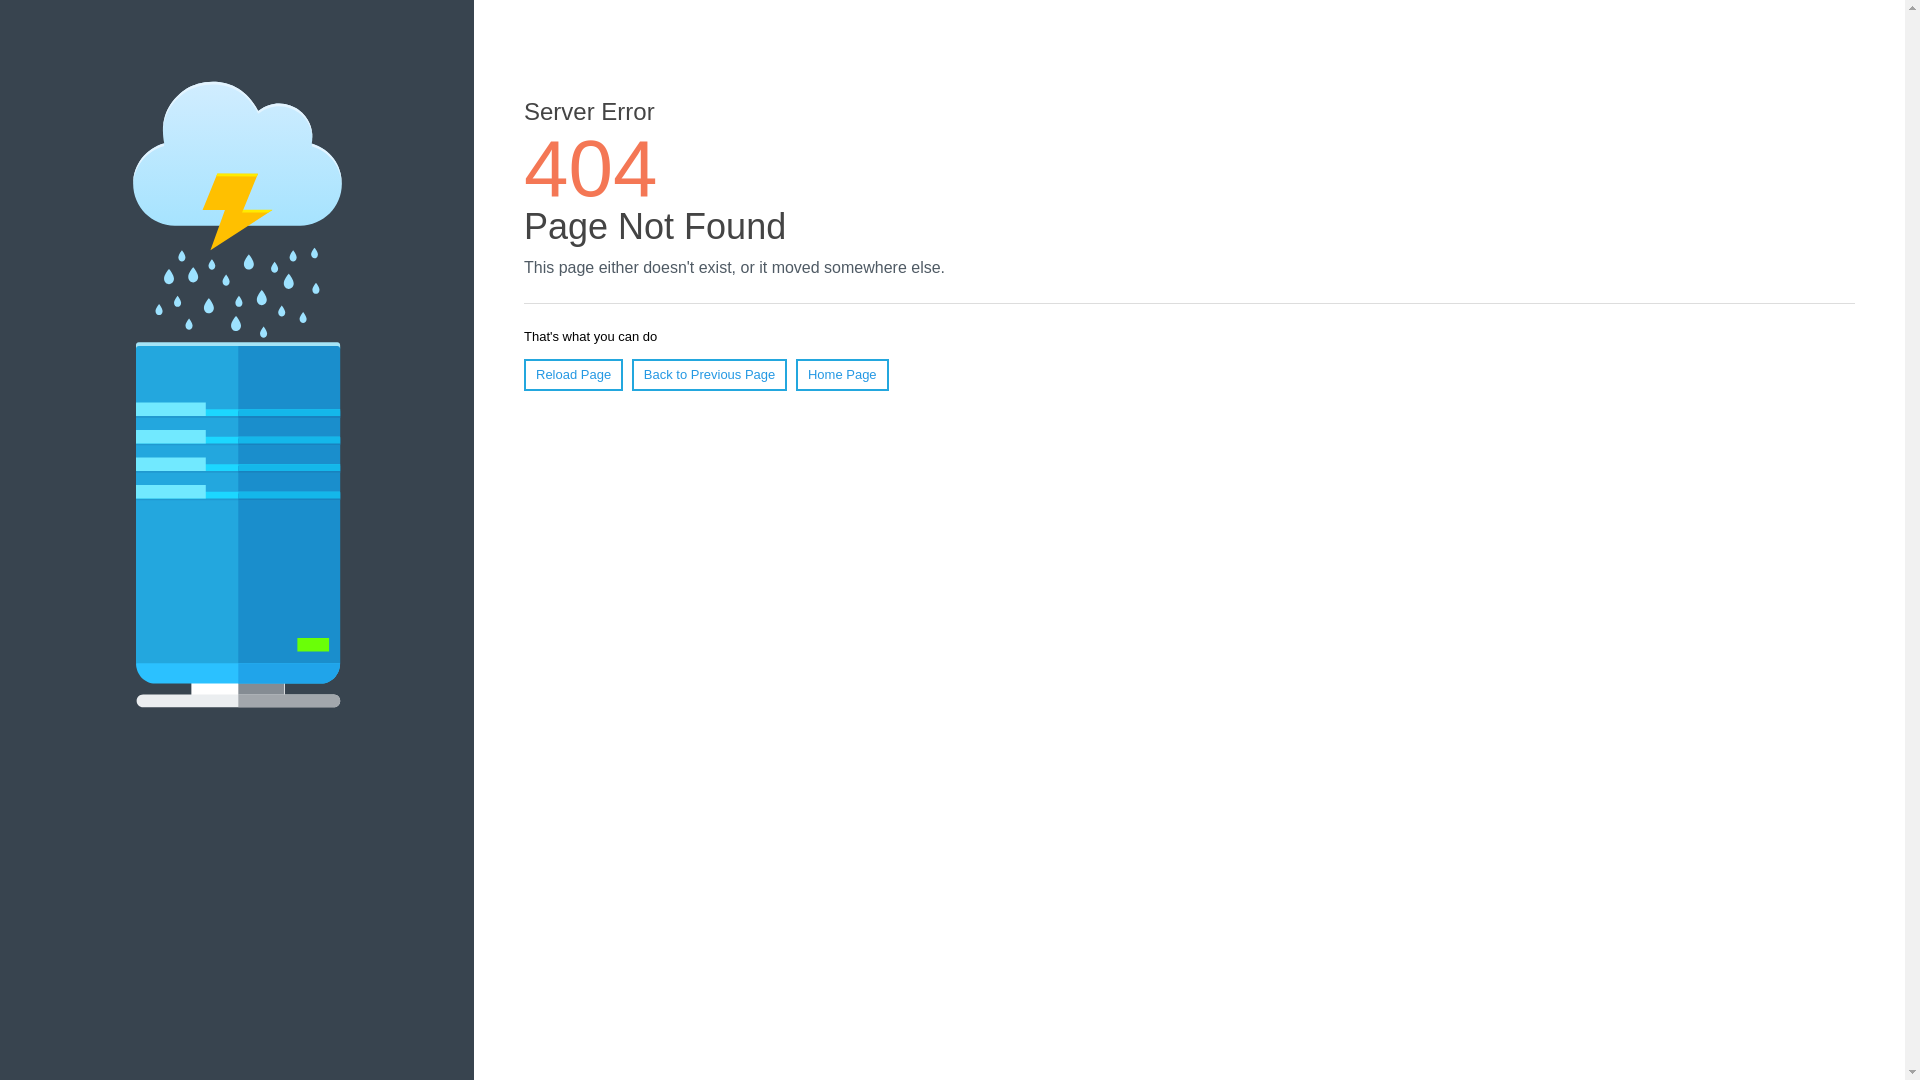 The height and width of the screenshot is (1080, 1920). What do you see at coordinates (710, 375) in the screenshot?
I see `Back to Previous Page` at bounding box center [710, 375].